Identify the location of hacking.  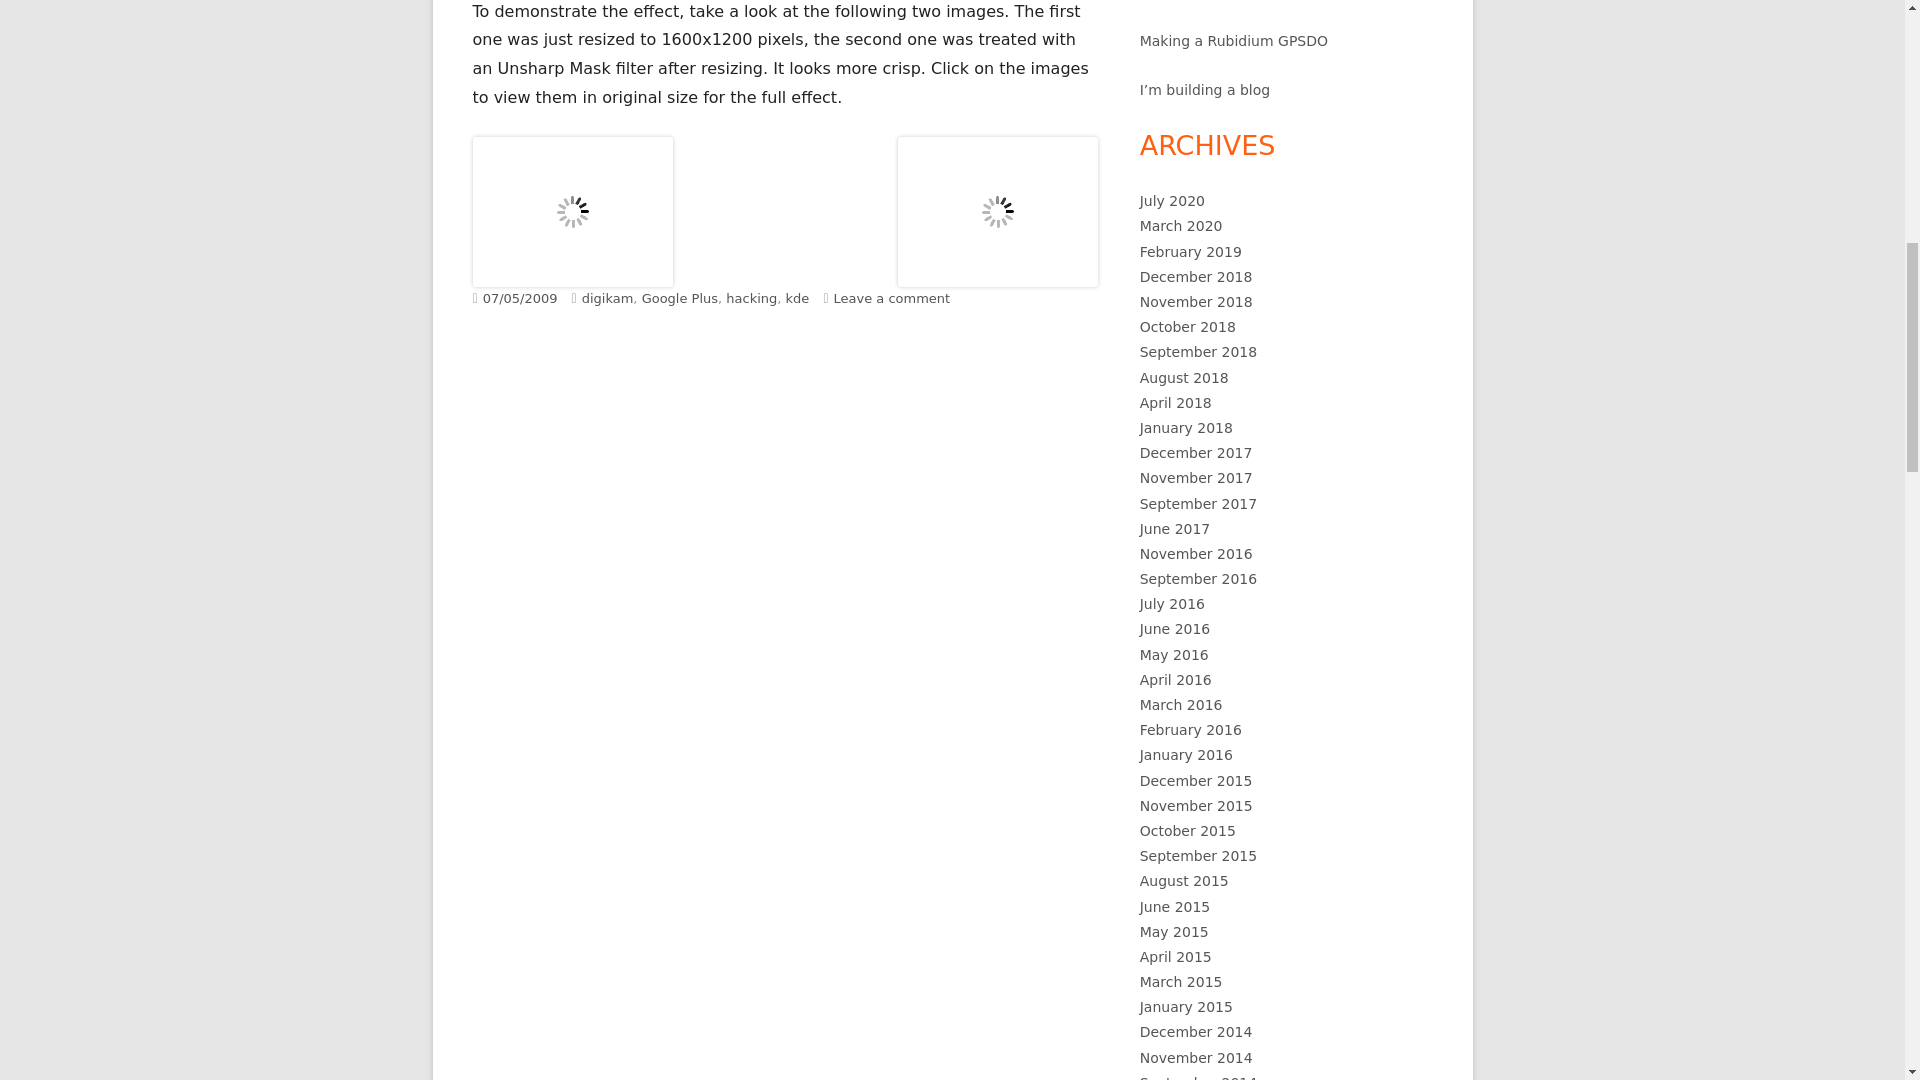
(751, 298).